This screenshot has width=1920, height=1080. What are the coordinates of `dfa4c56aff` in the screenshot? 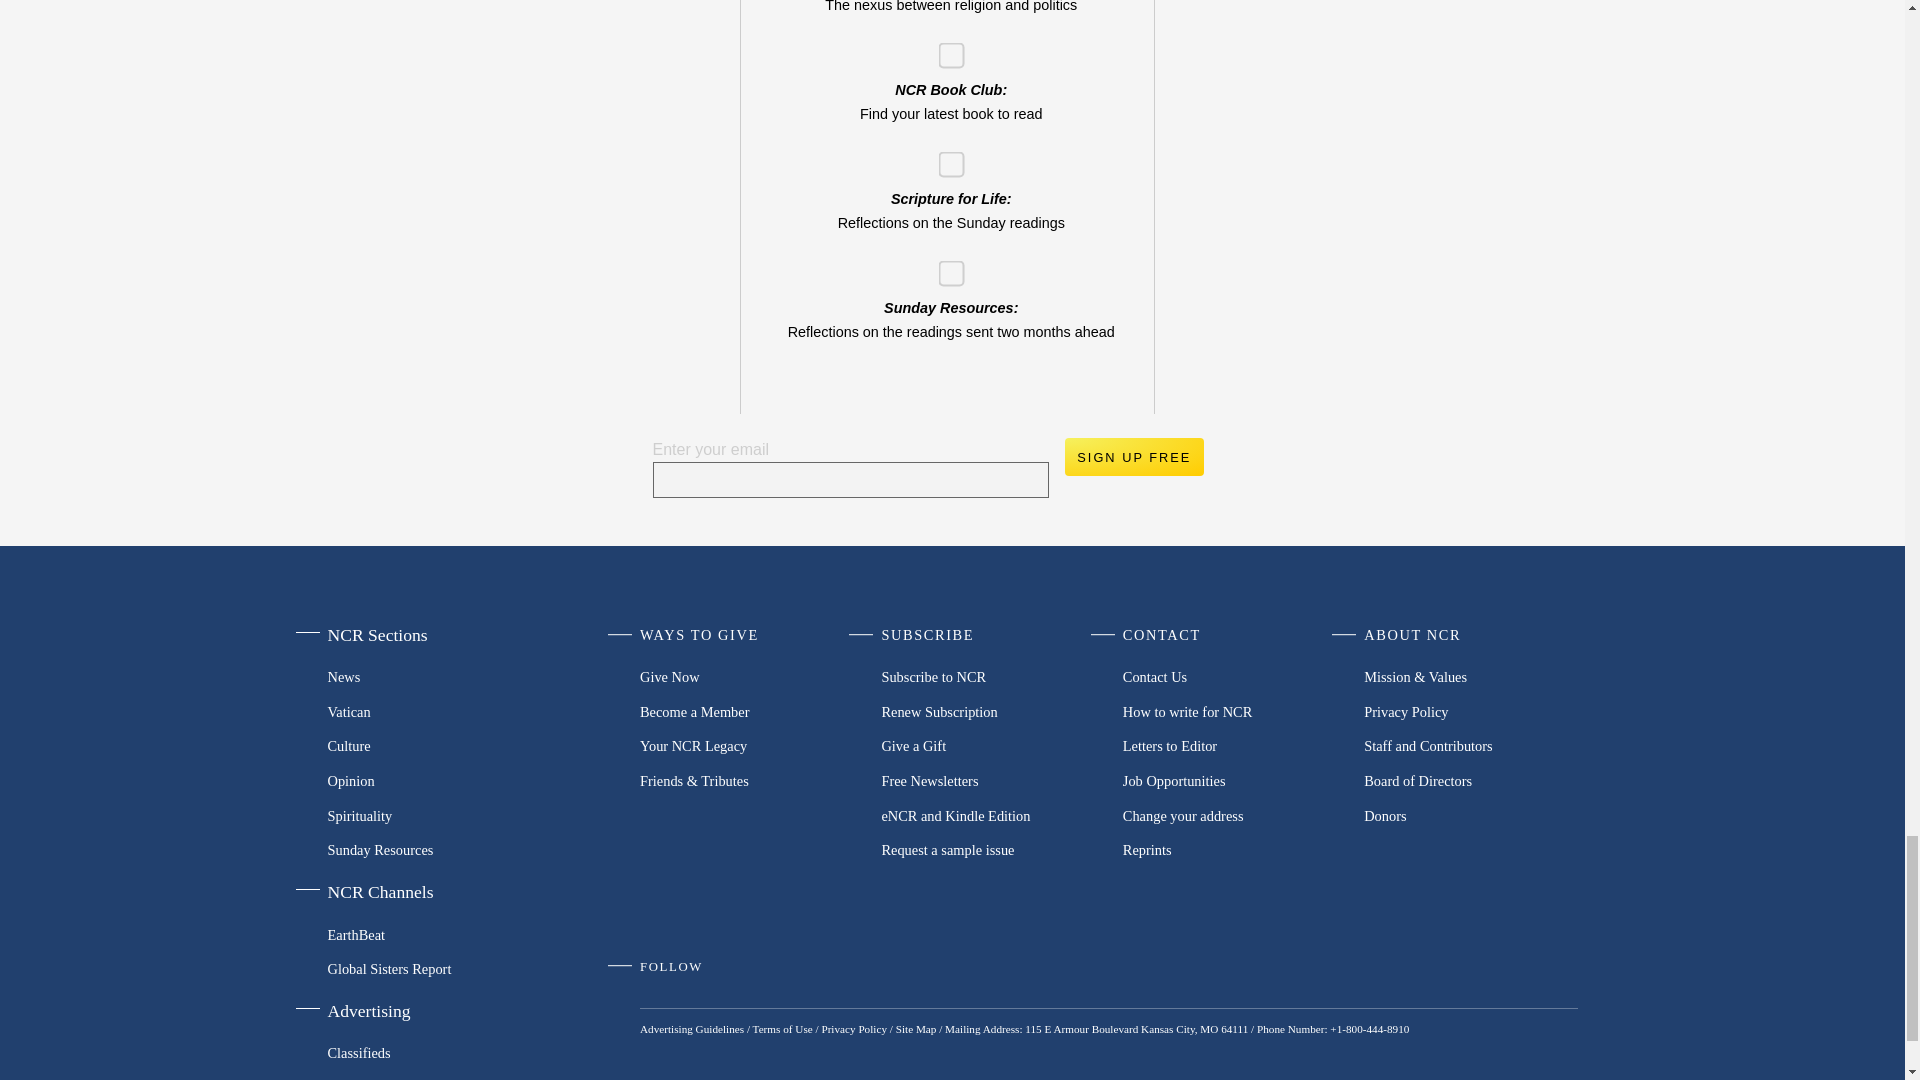 It's located at (944, 266).